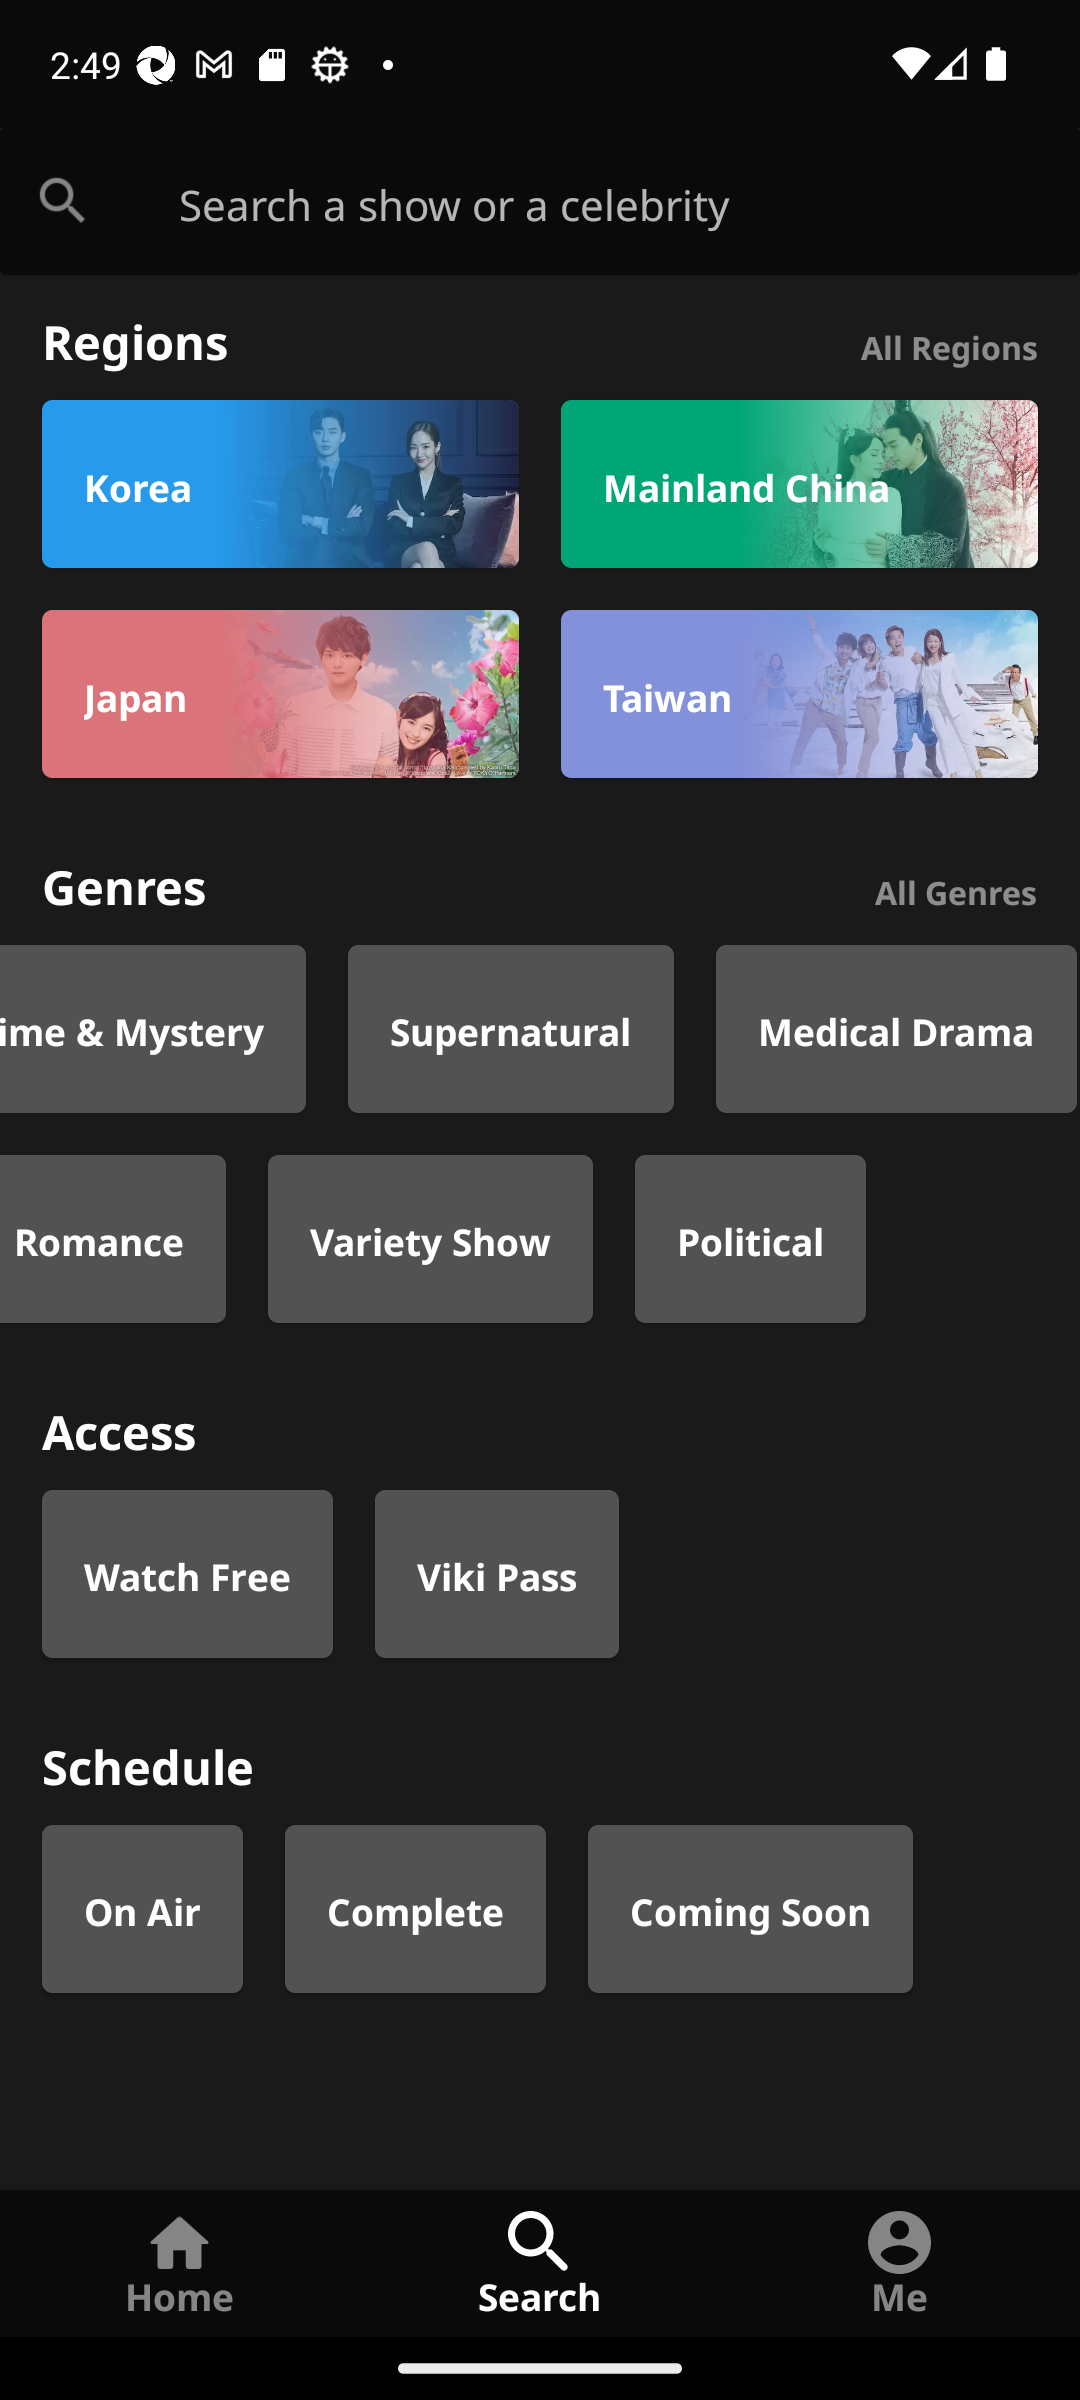 This screenshot has height=2400, width=1080. What do you see at coordinates (280, 693) in the screenshot?
I see `filter_region_jp Japan` at bounding box center [280, 693].